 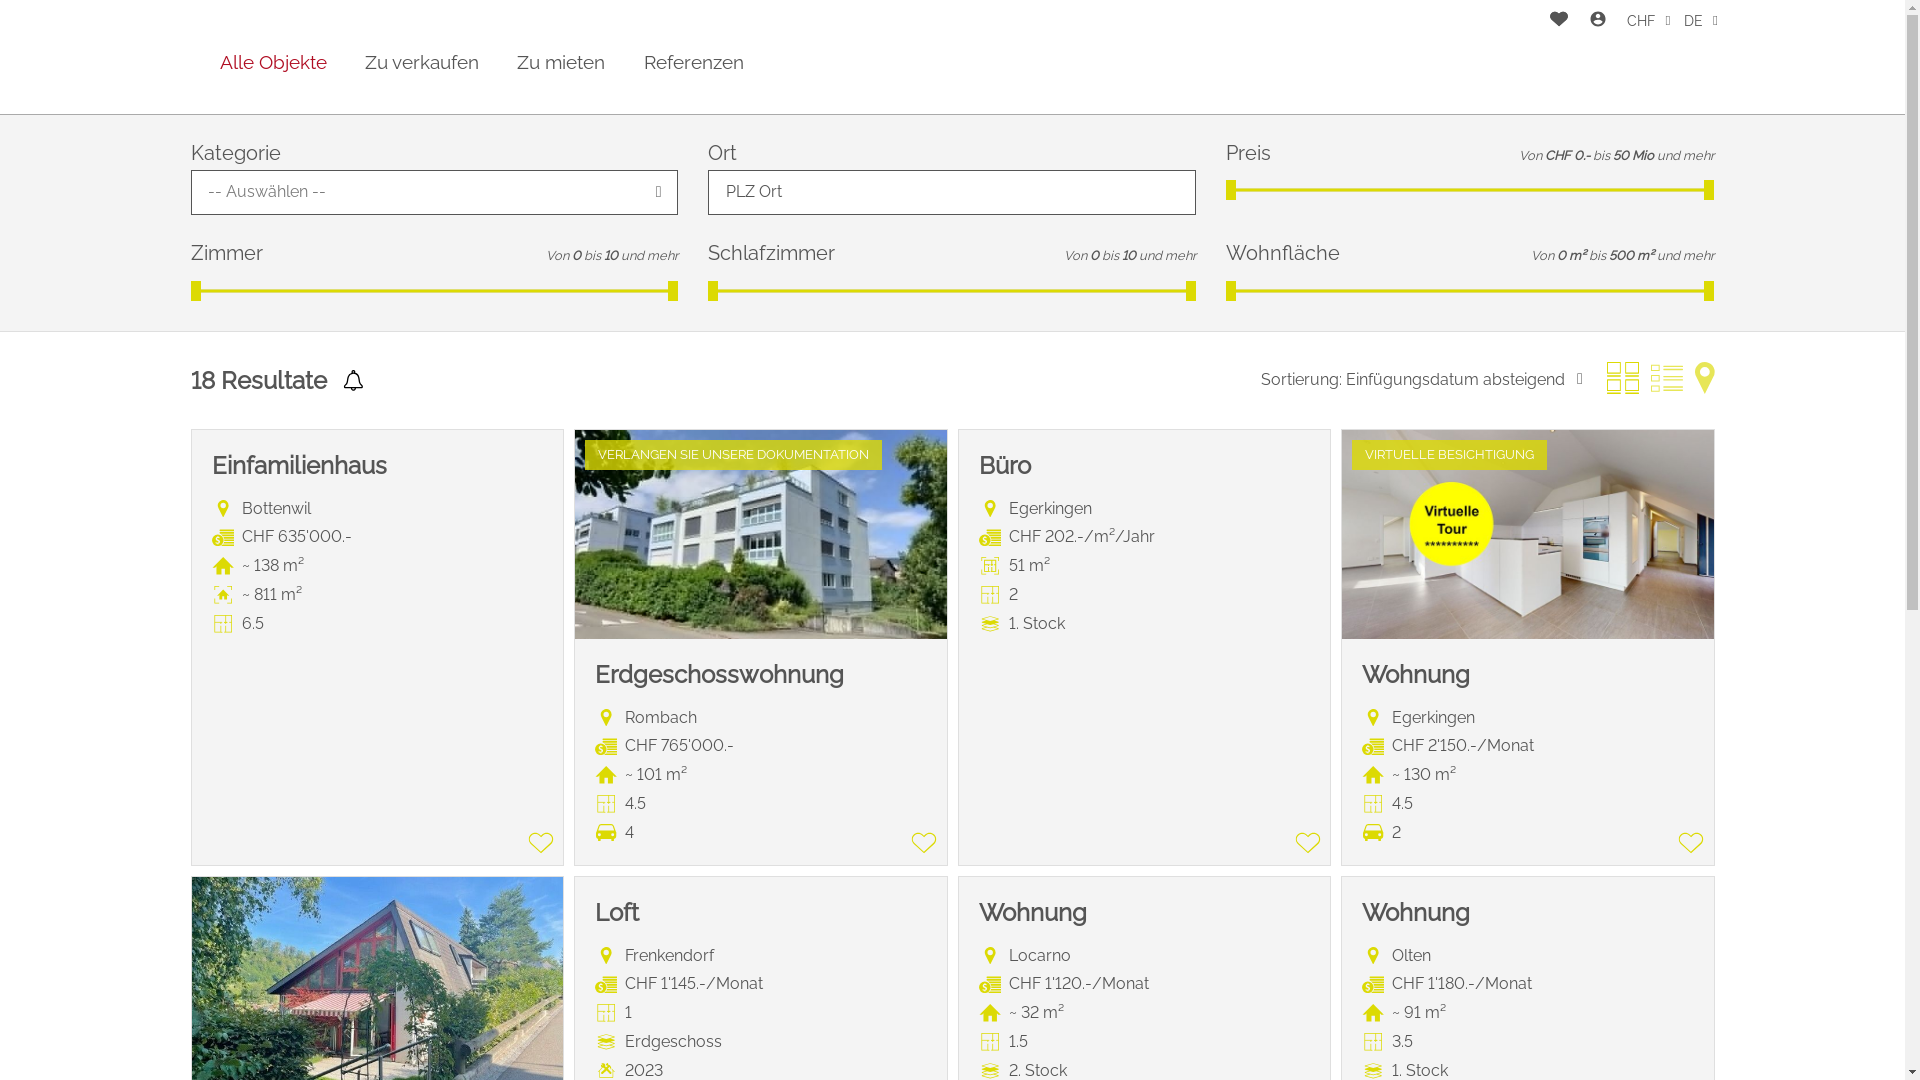 What do you see at coordinates (422, 62) in the screenshot?
I see `Zu verkaufen` at bounding box center [422, 62].